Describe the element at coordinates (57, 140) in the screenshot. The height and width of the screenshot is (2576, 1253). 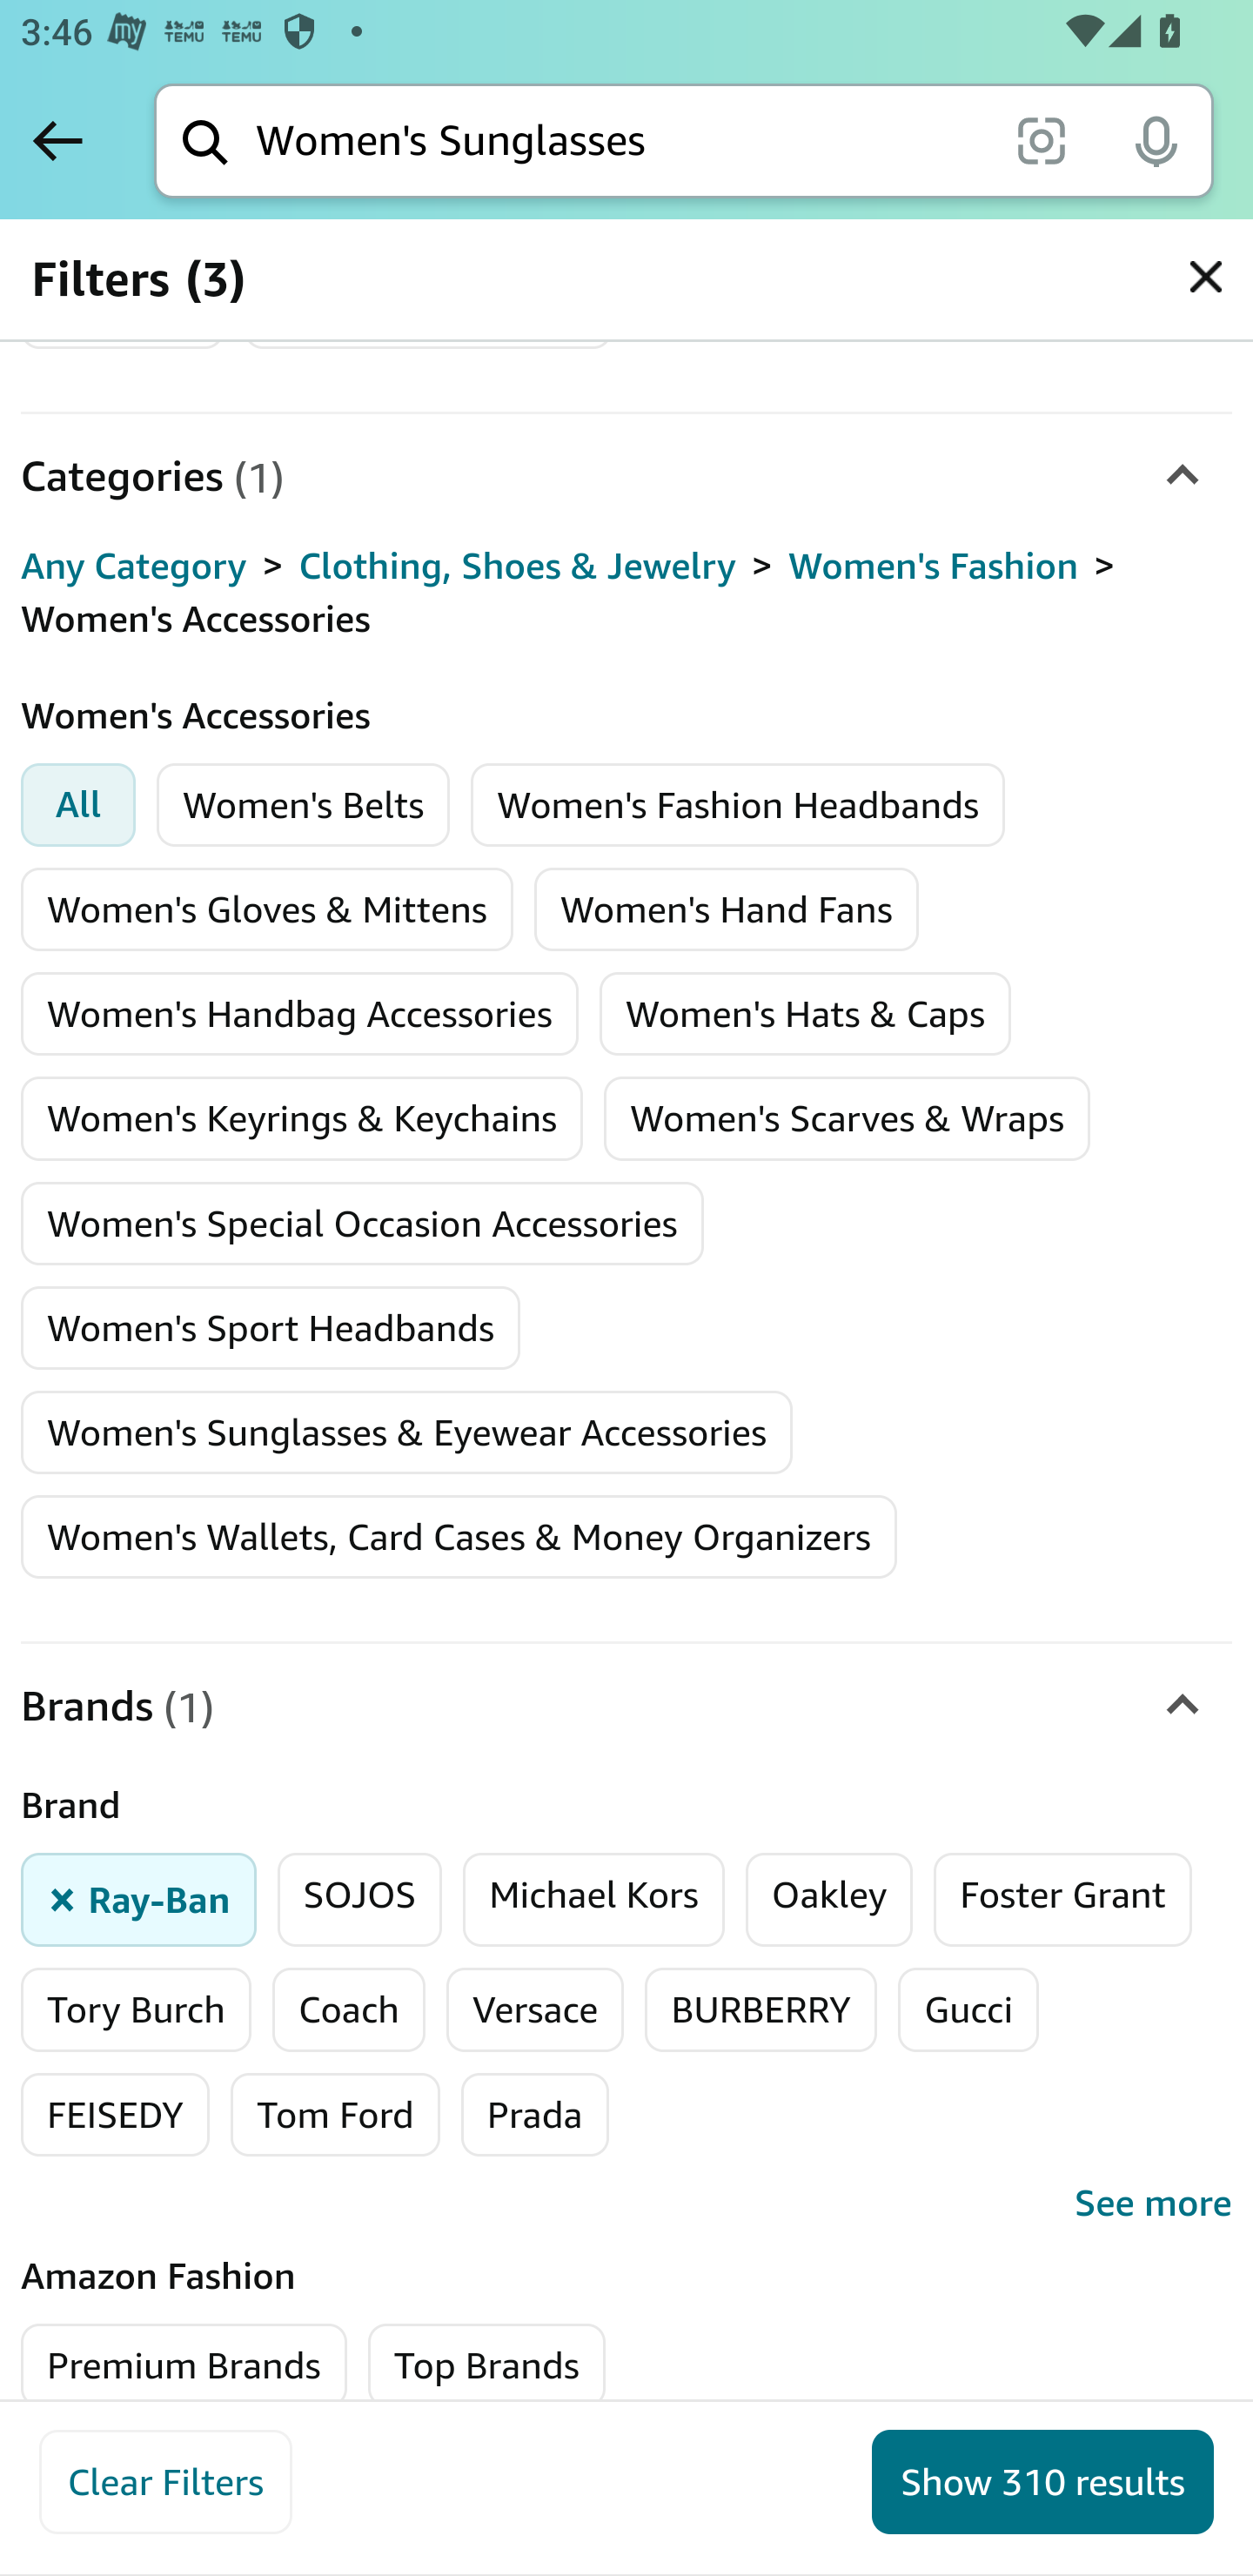
I see `Back` at that location.